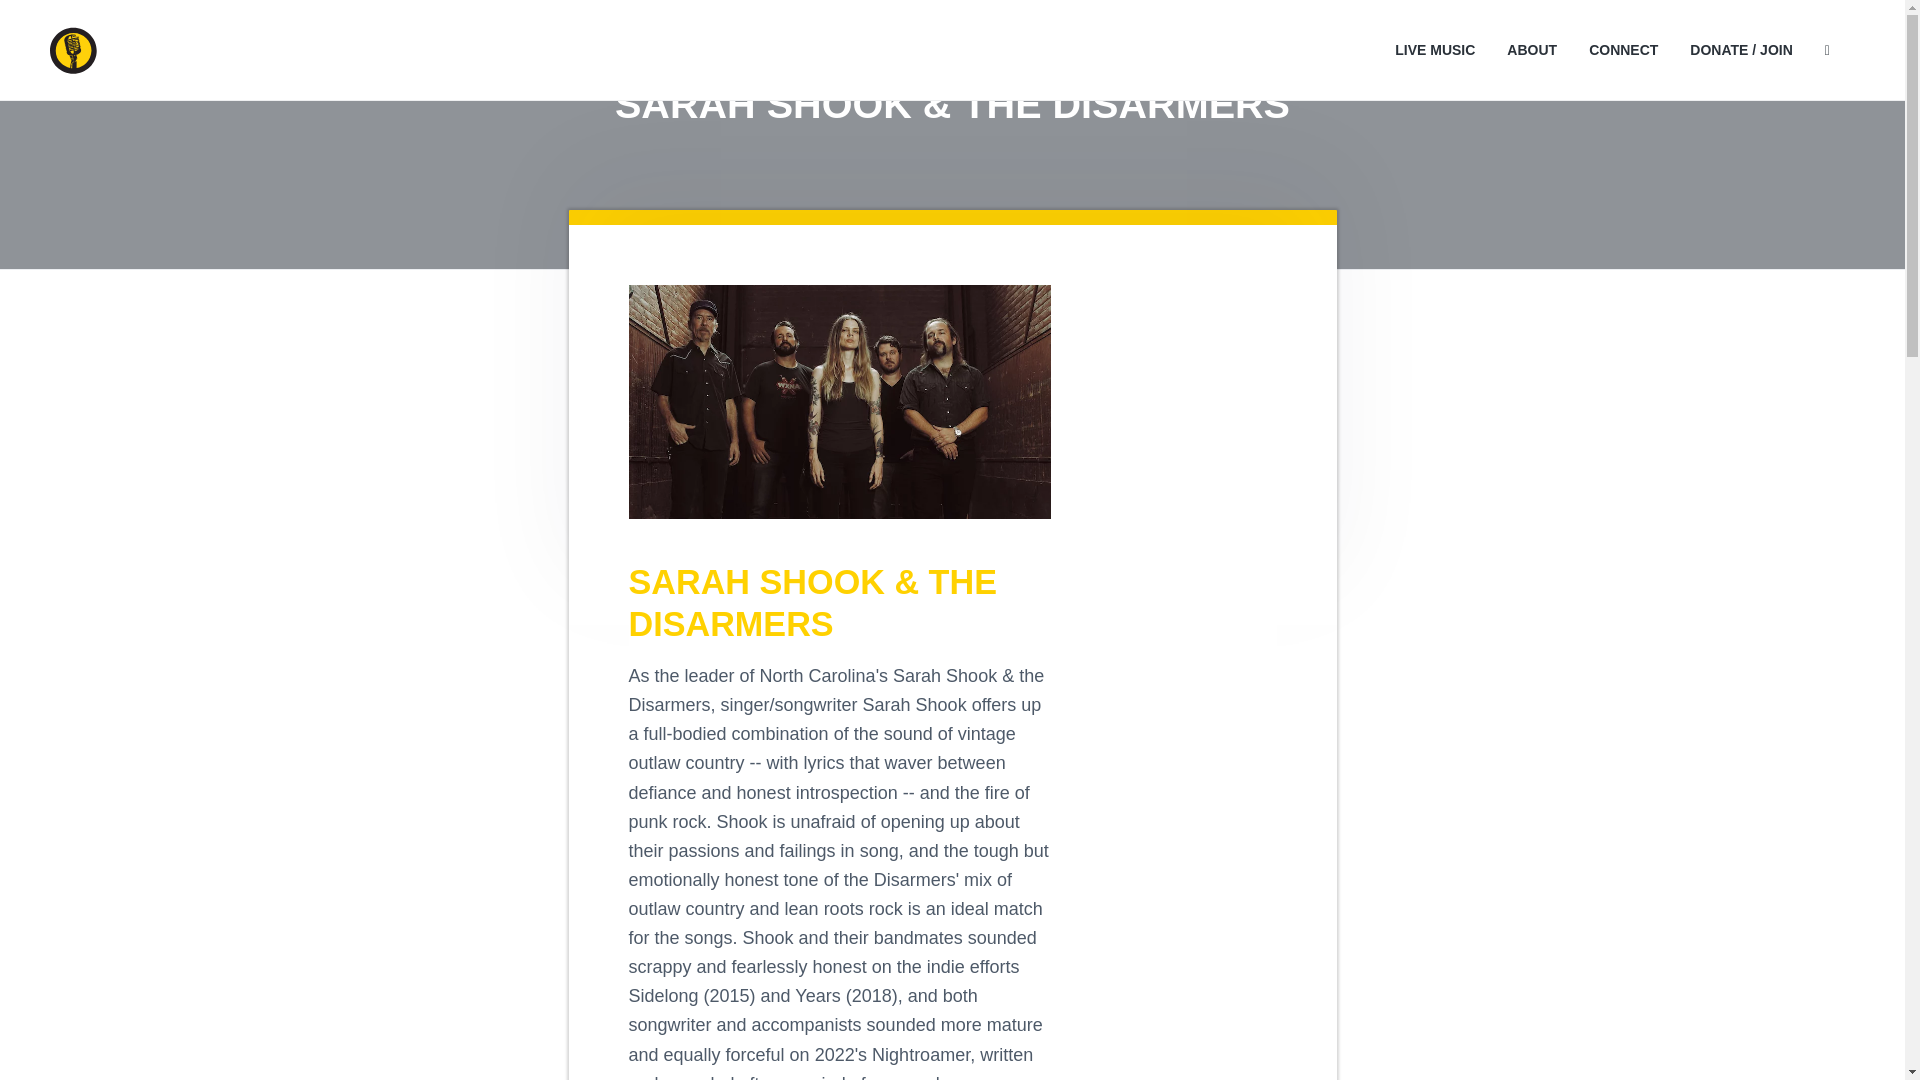 This screenshot has width=1920, height=1080. I want to click on LIVE MUSIC, so click(1434, 50).